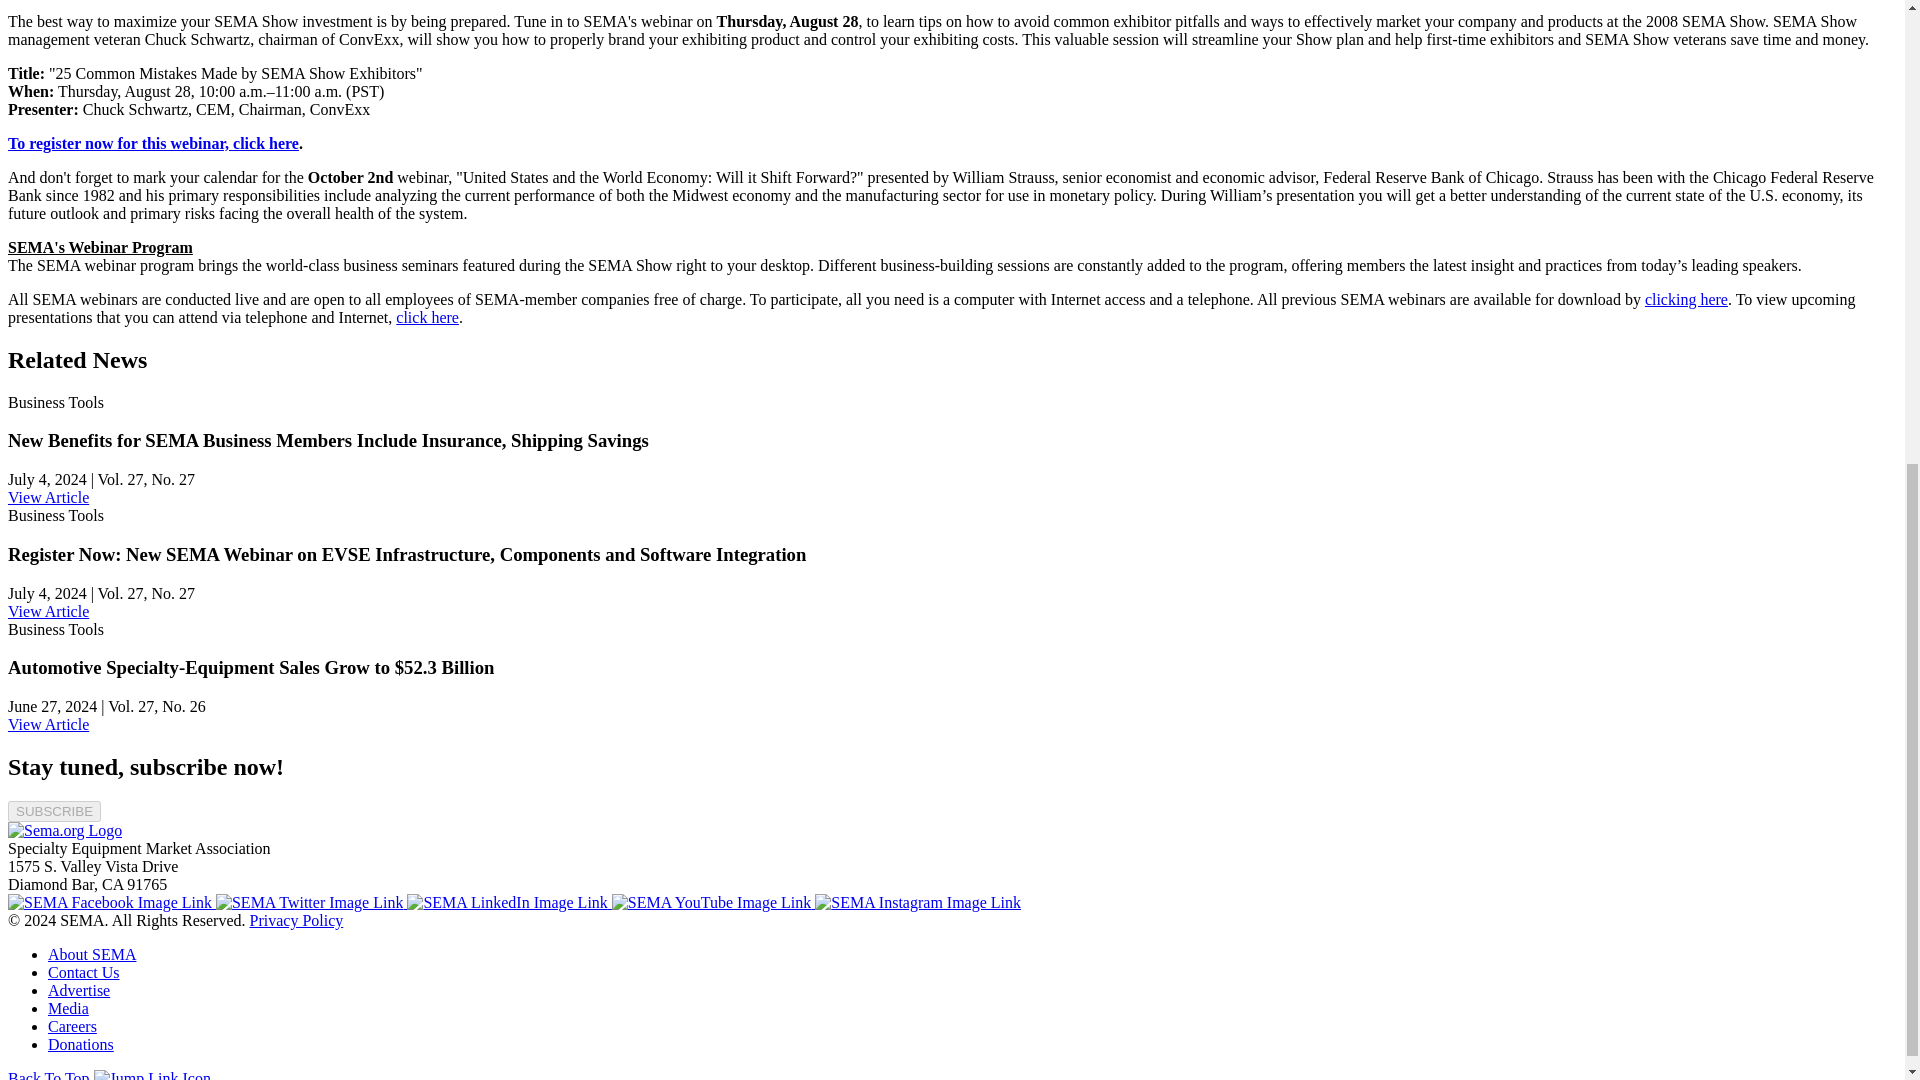  I want to click on View Article, so click(48, 498).